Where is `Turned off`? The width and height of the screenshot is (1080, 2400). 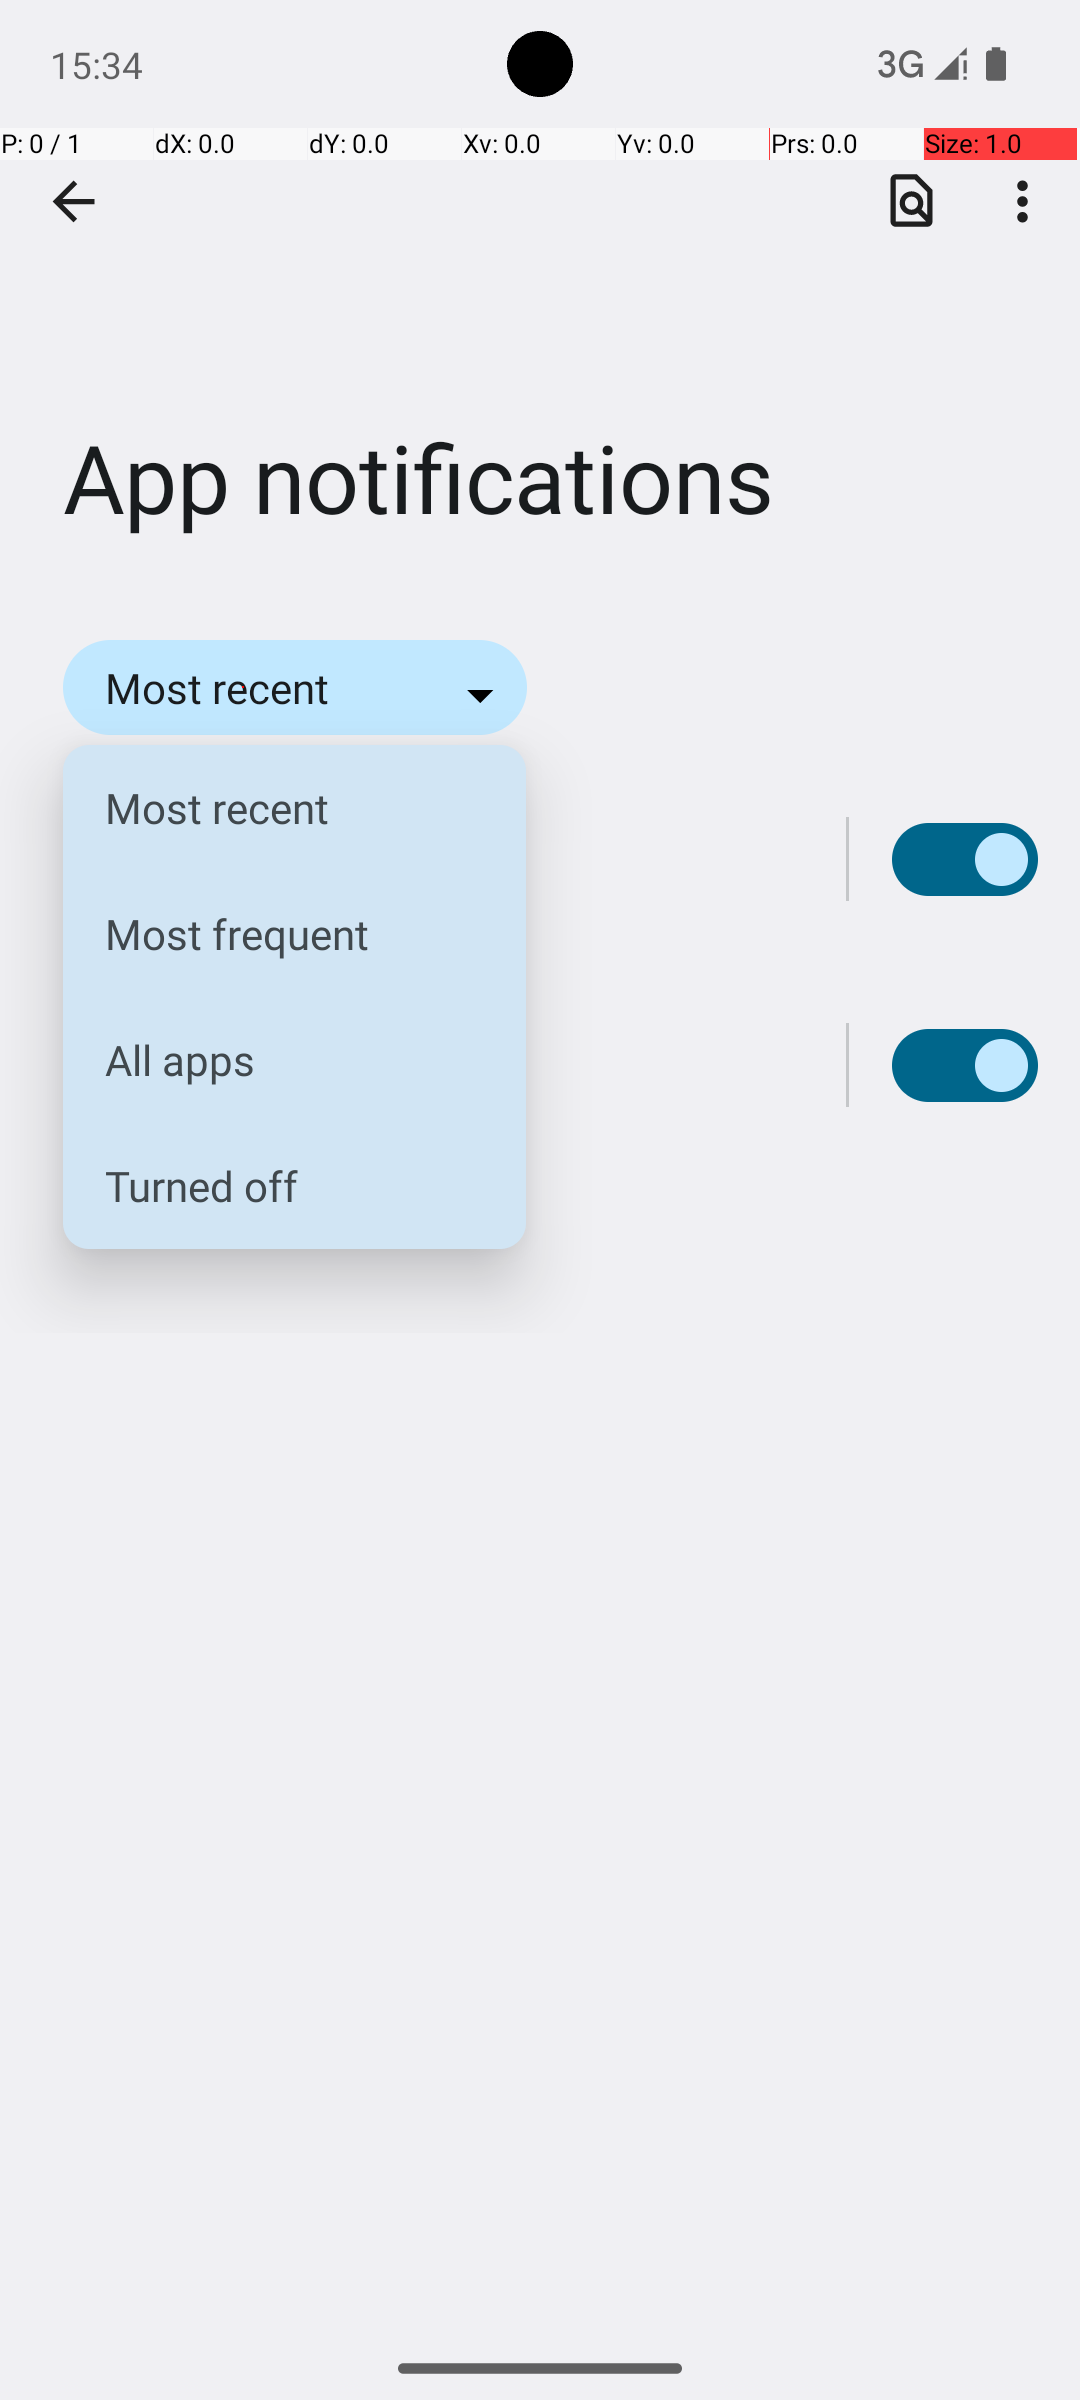 Turned off is located at coordinates (279, 1186).